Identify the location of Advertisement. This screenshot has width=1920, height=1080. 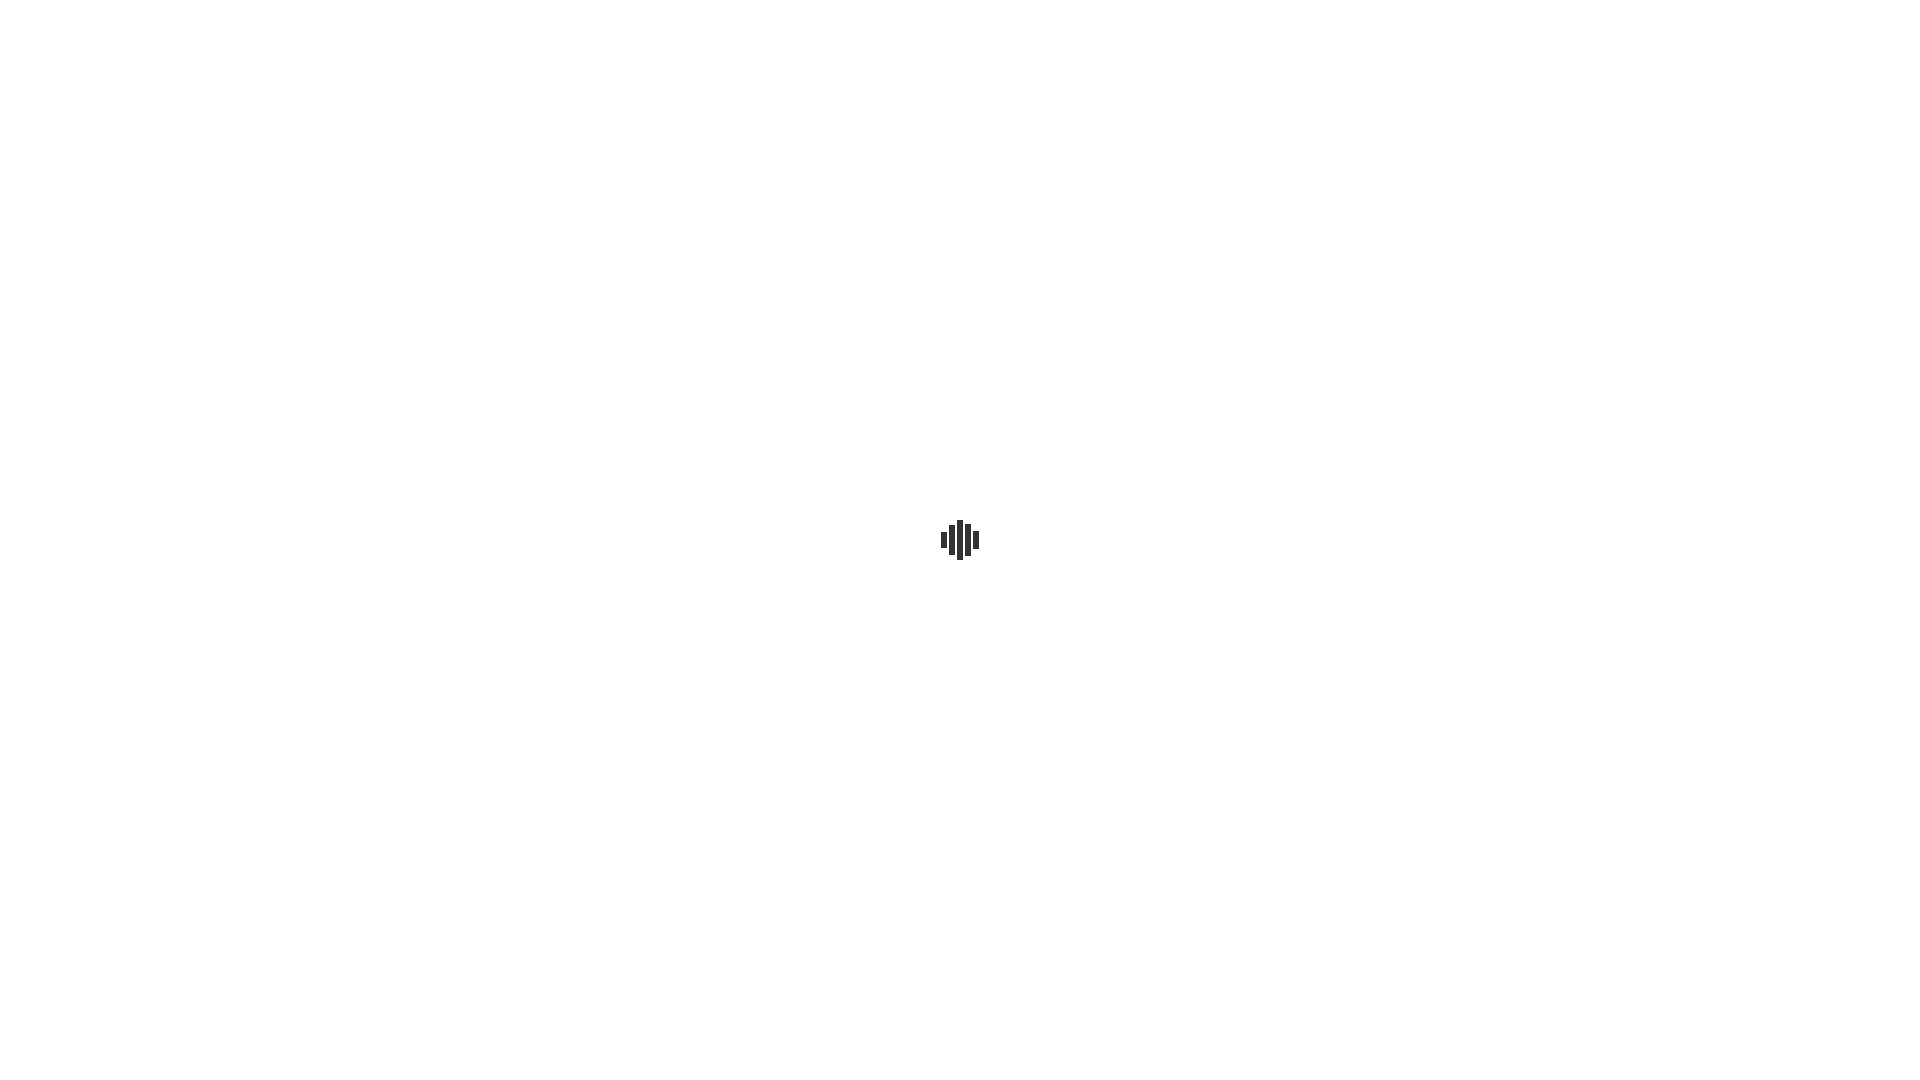
(960, 272).